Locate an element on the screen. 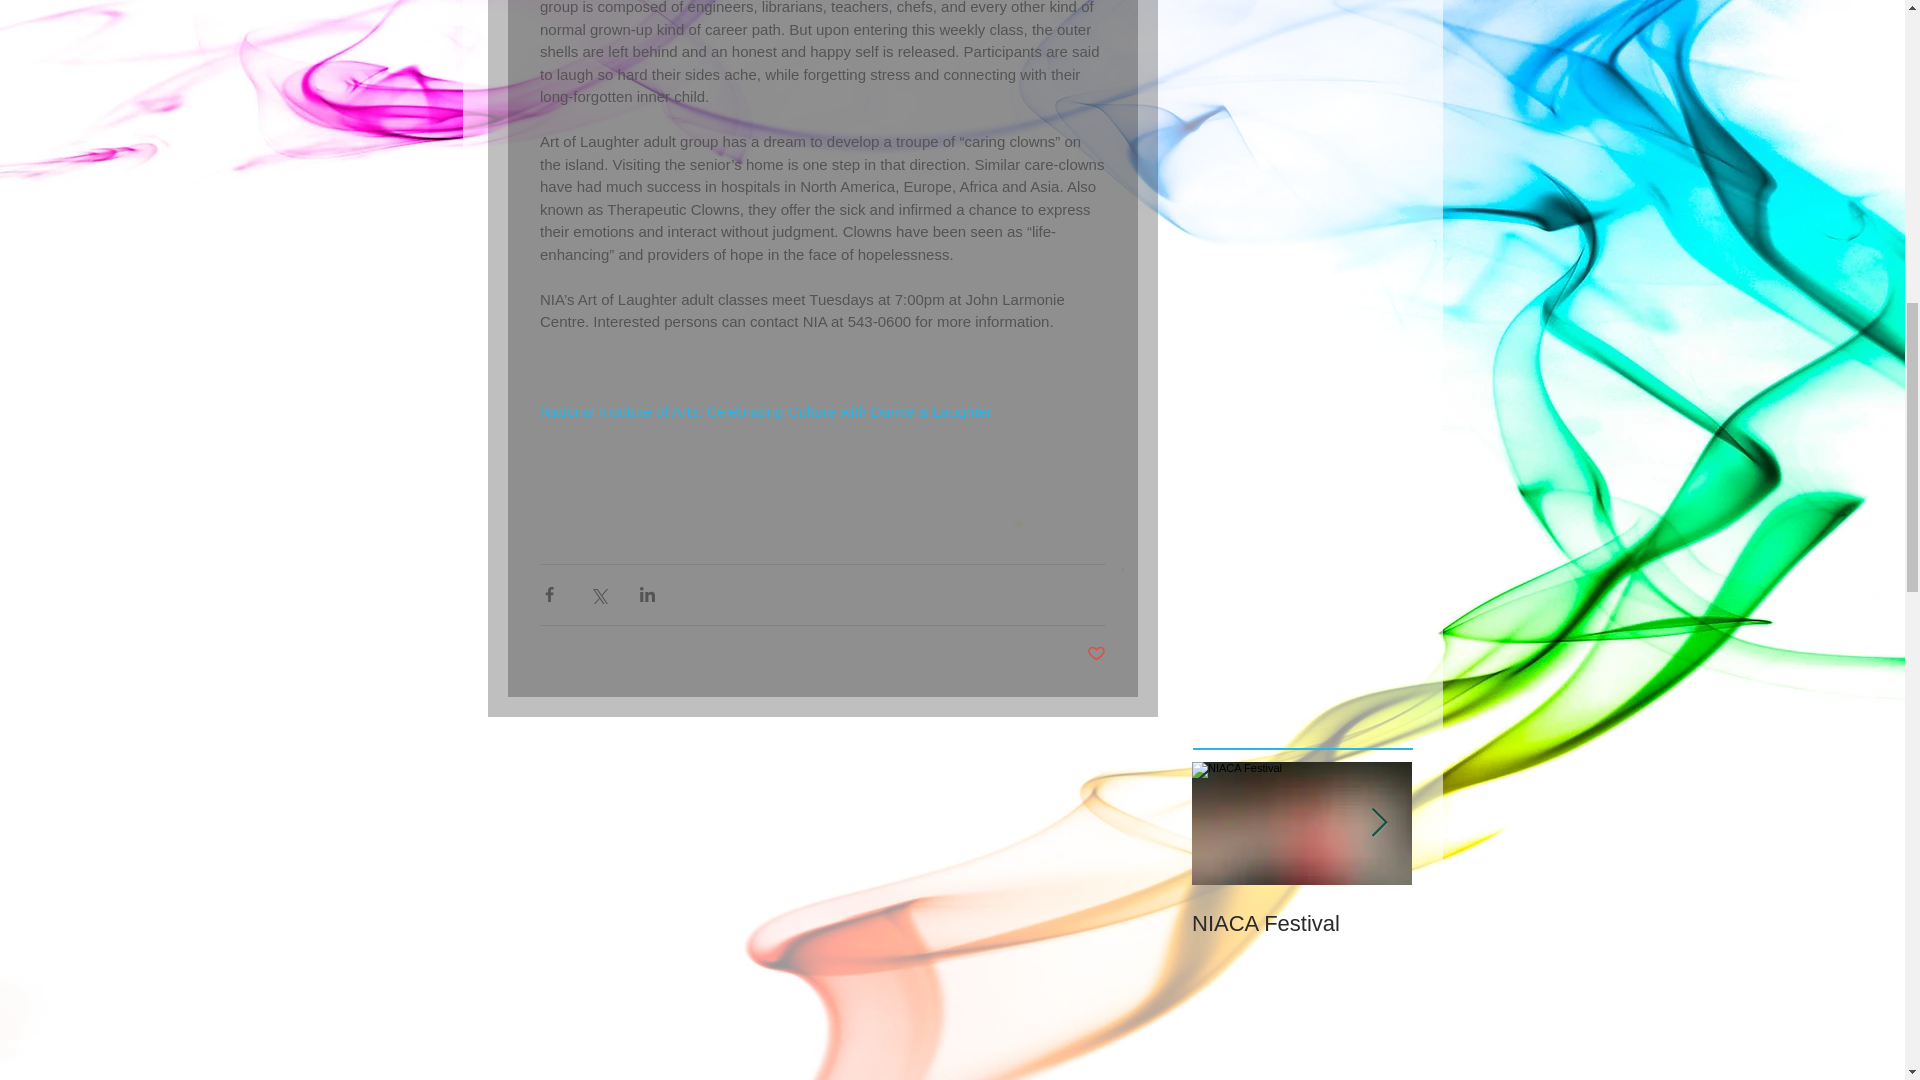 The image size is (1920, 1080). NIACA Festival is located at coordinates (1302, 923).